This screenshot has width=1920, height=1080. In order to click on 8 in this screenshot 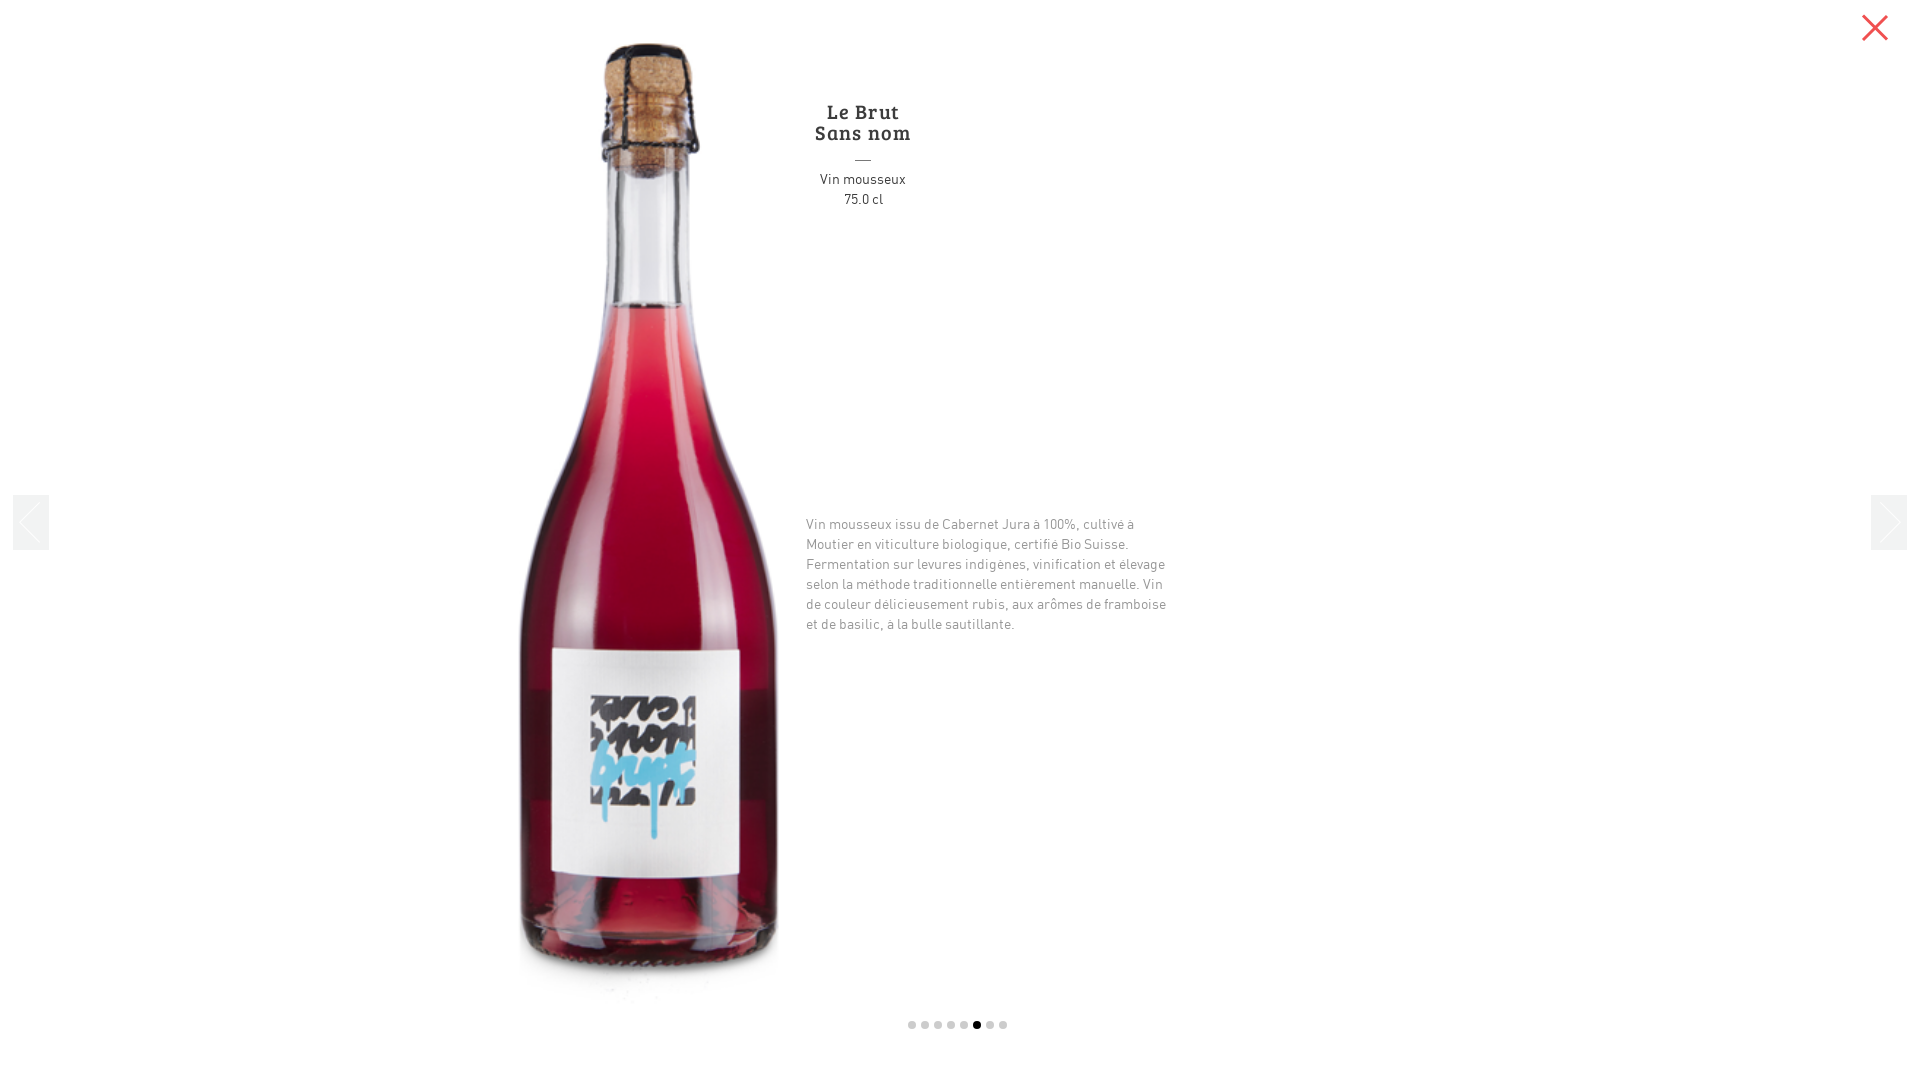, I will do `click(1002, 1025)`.